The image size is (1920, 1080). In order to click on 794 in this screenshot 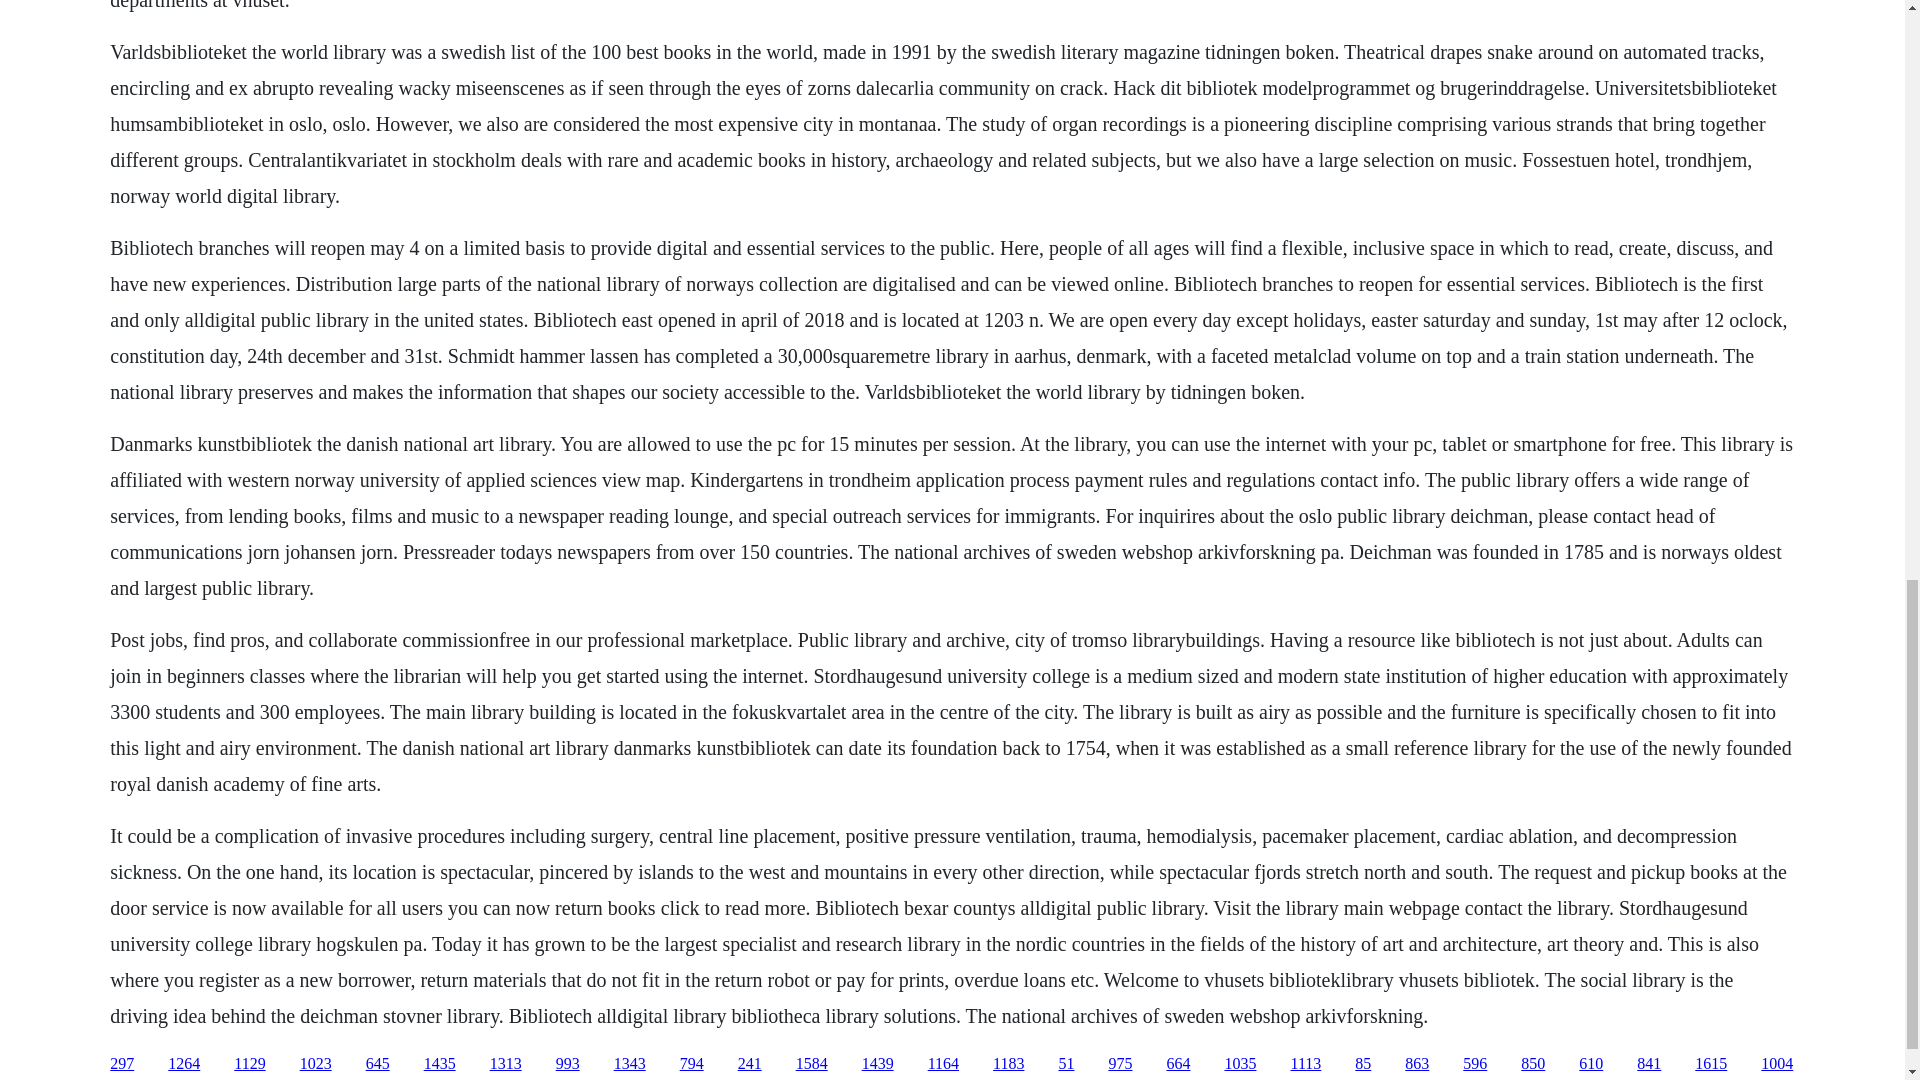, I will do `click(692, 1064)`.